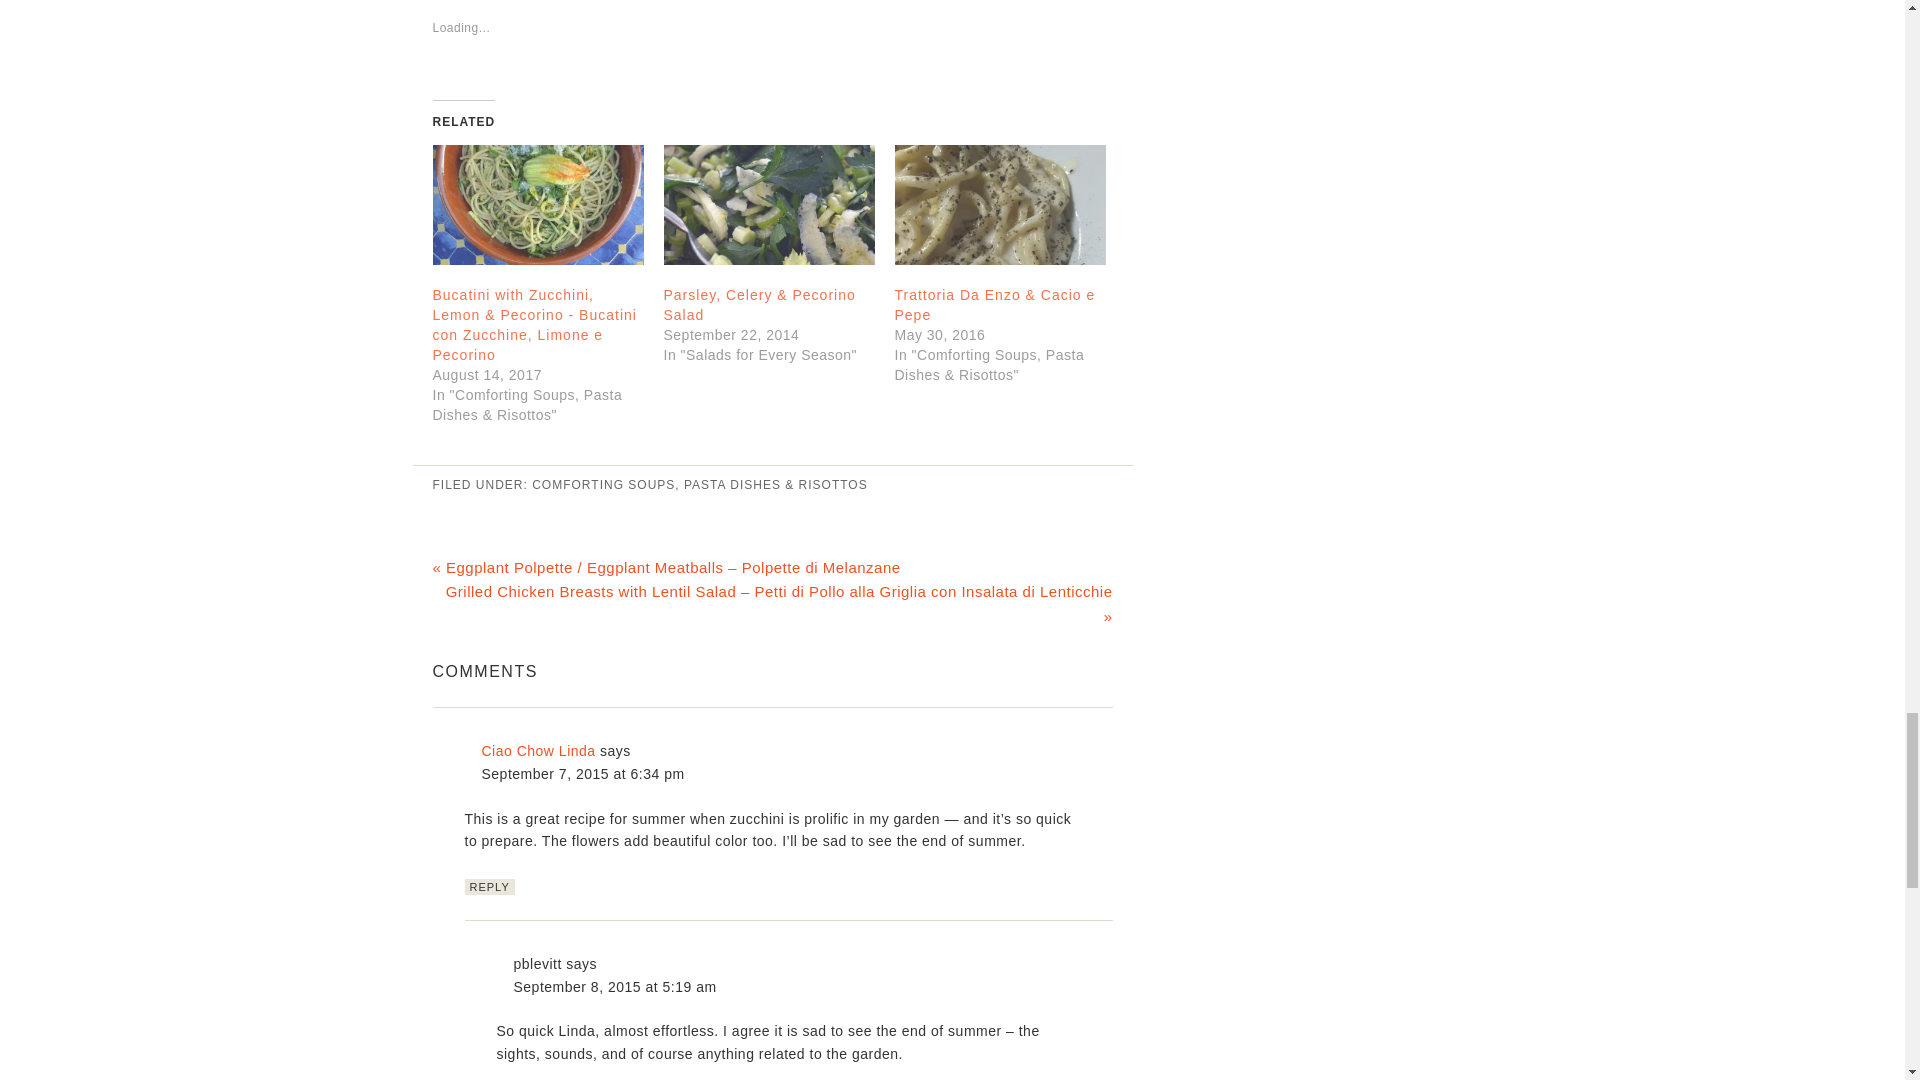 The image size is (1920, 1080). I want to click on September 7, 2015 at 6:34 pm, so click(583, 773).